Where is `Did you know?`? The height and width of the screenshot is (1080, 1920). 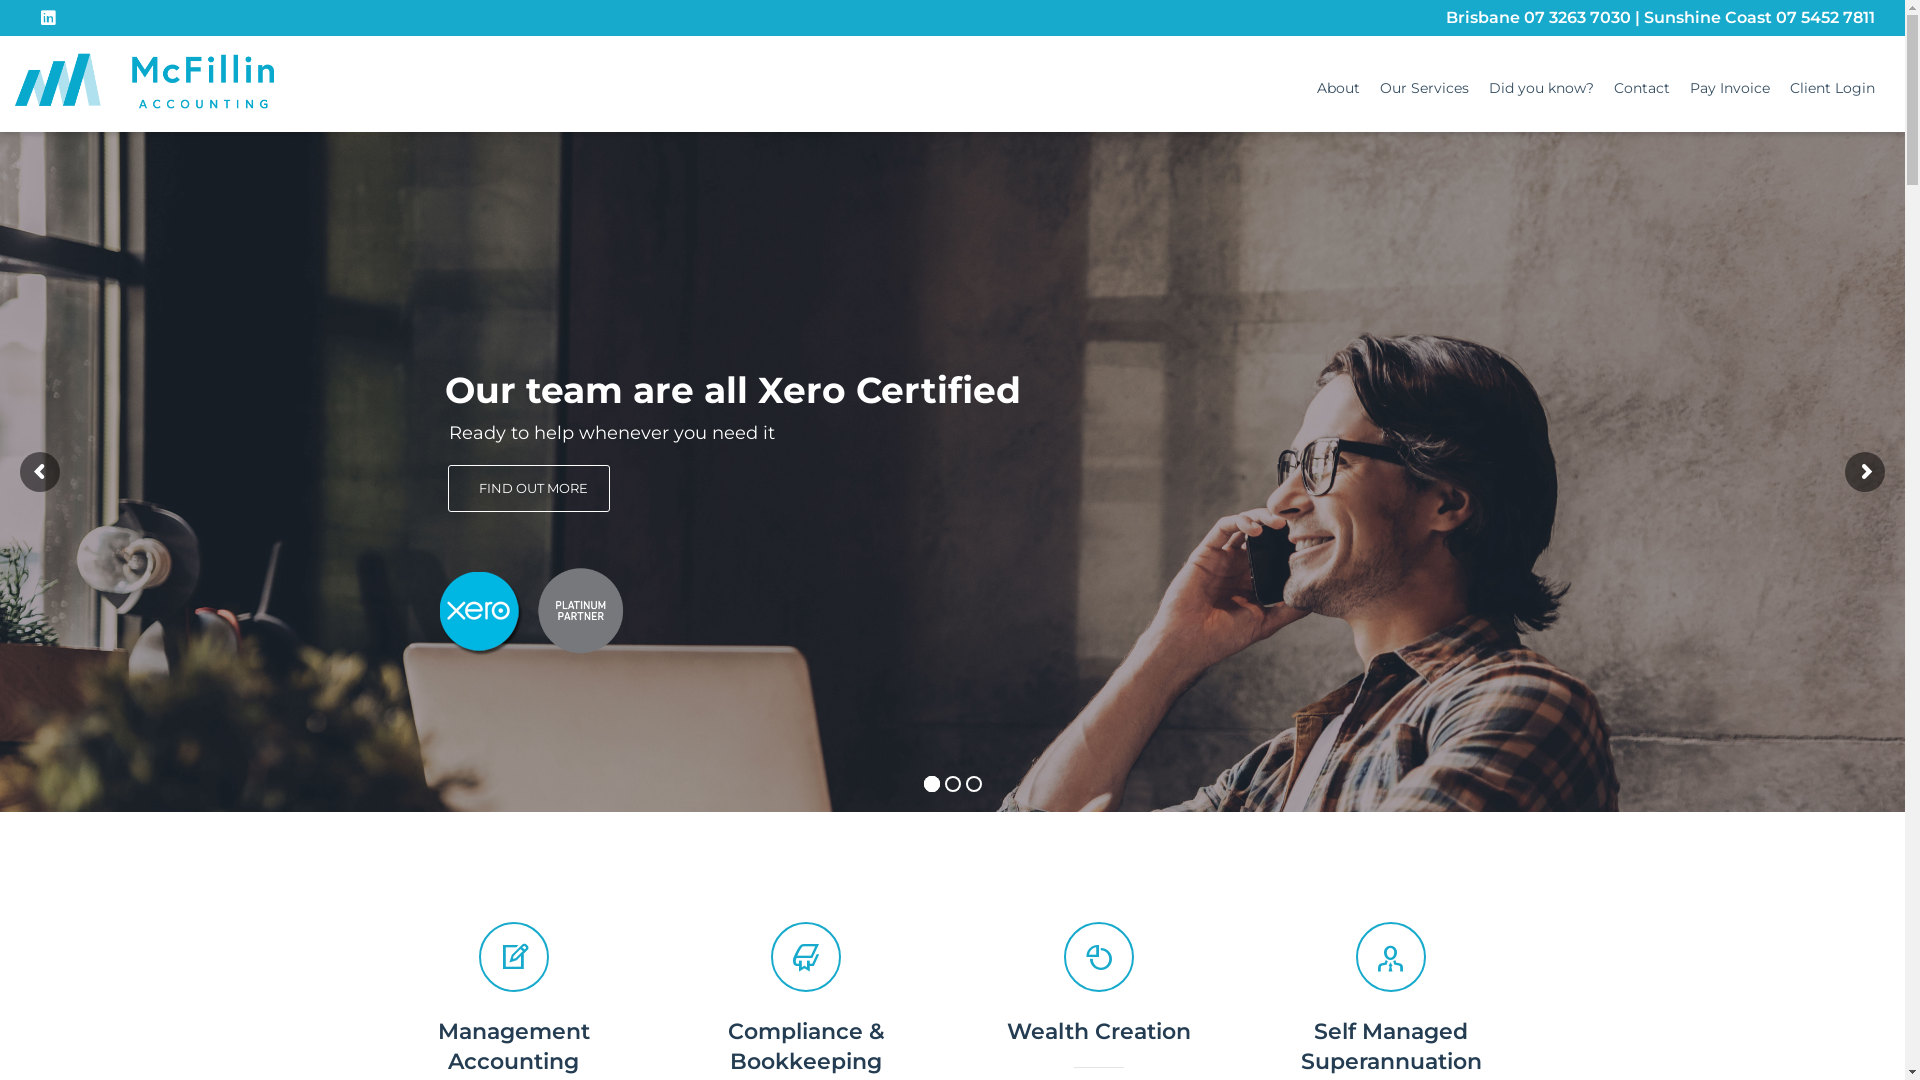 Did you know? is located at coordinates (1542, 89).